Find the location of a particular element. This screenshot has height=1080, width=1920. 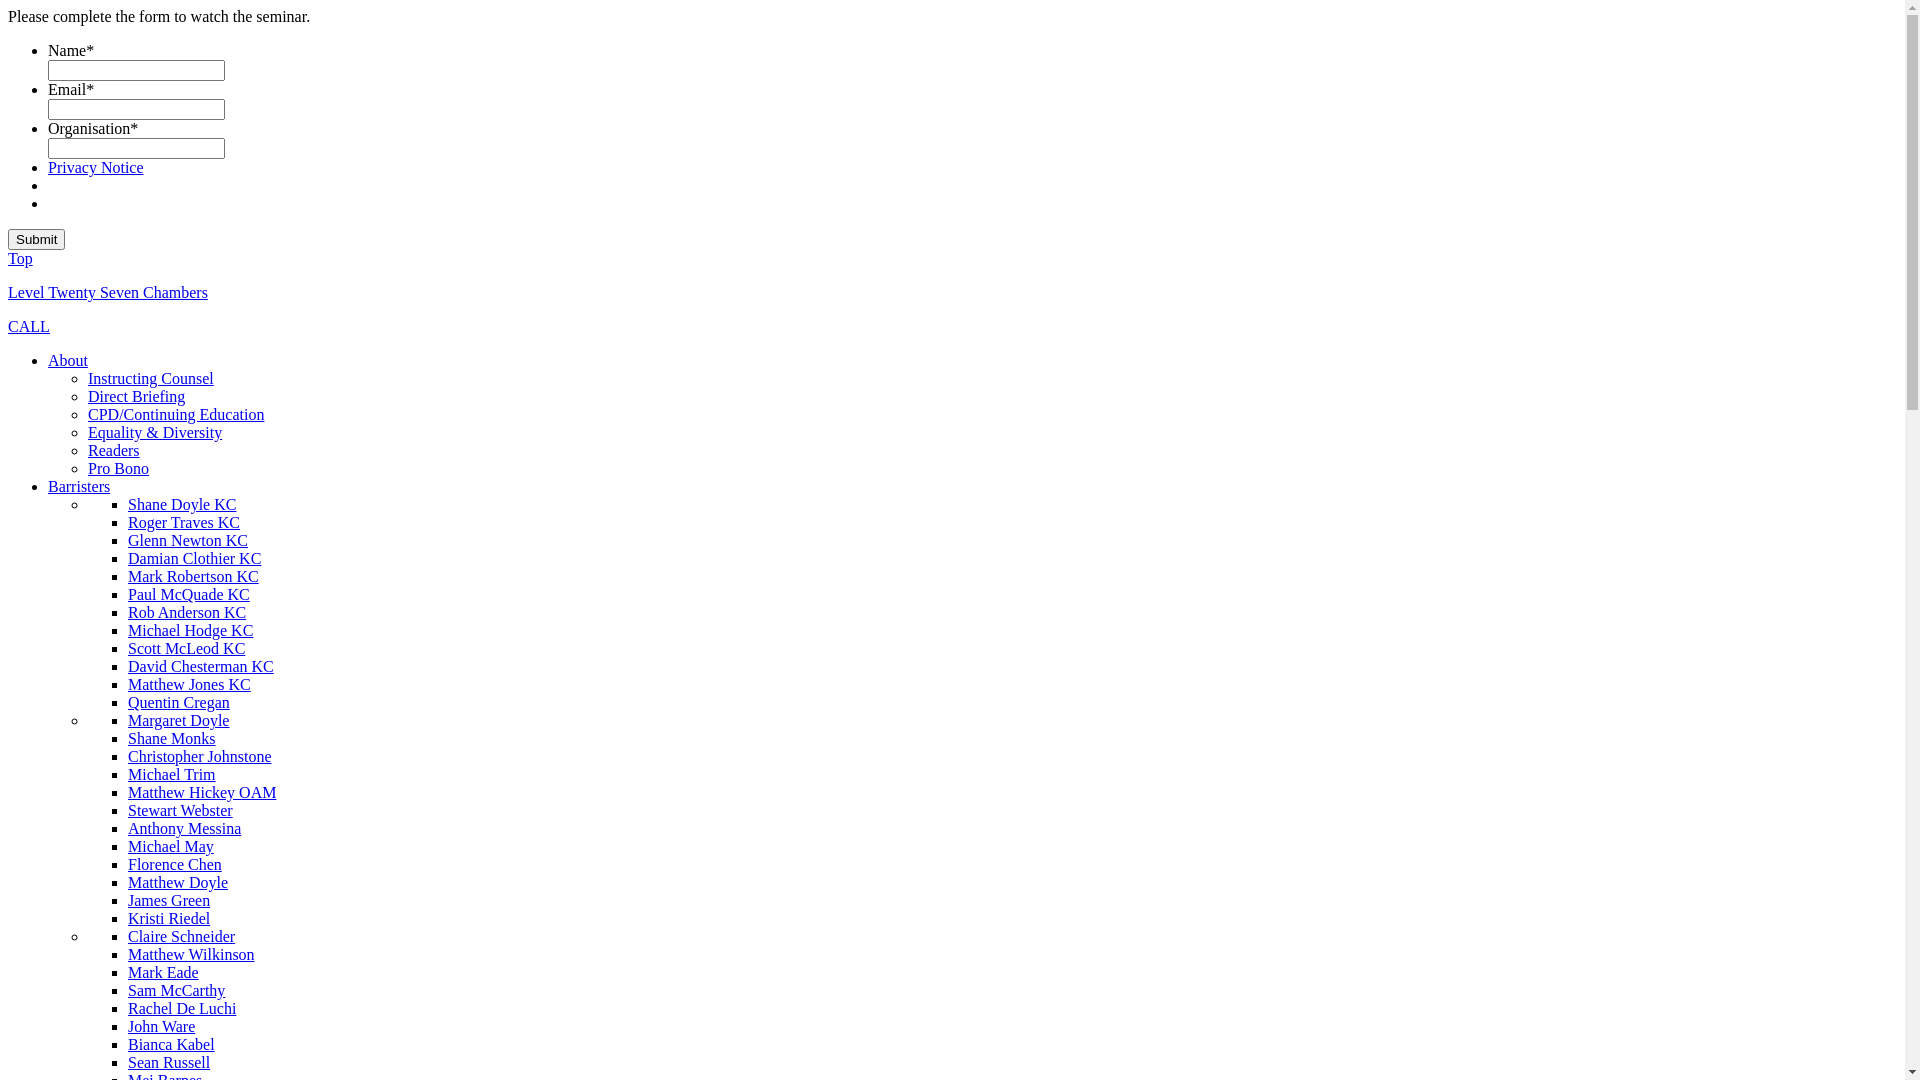

Shane Doyle KC is located at coordinates (182, 504).